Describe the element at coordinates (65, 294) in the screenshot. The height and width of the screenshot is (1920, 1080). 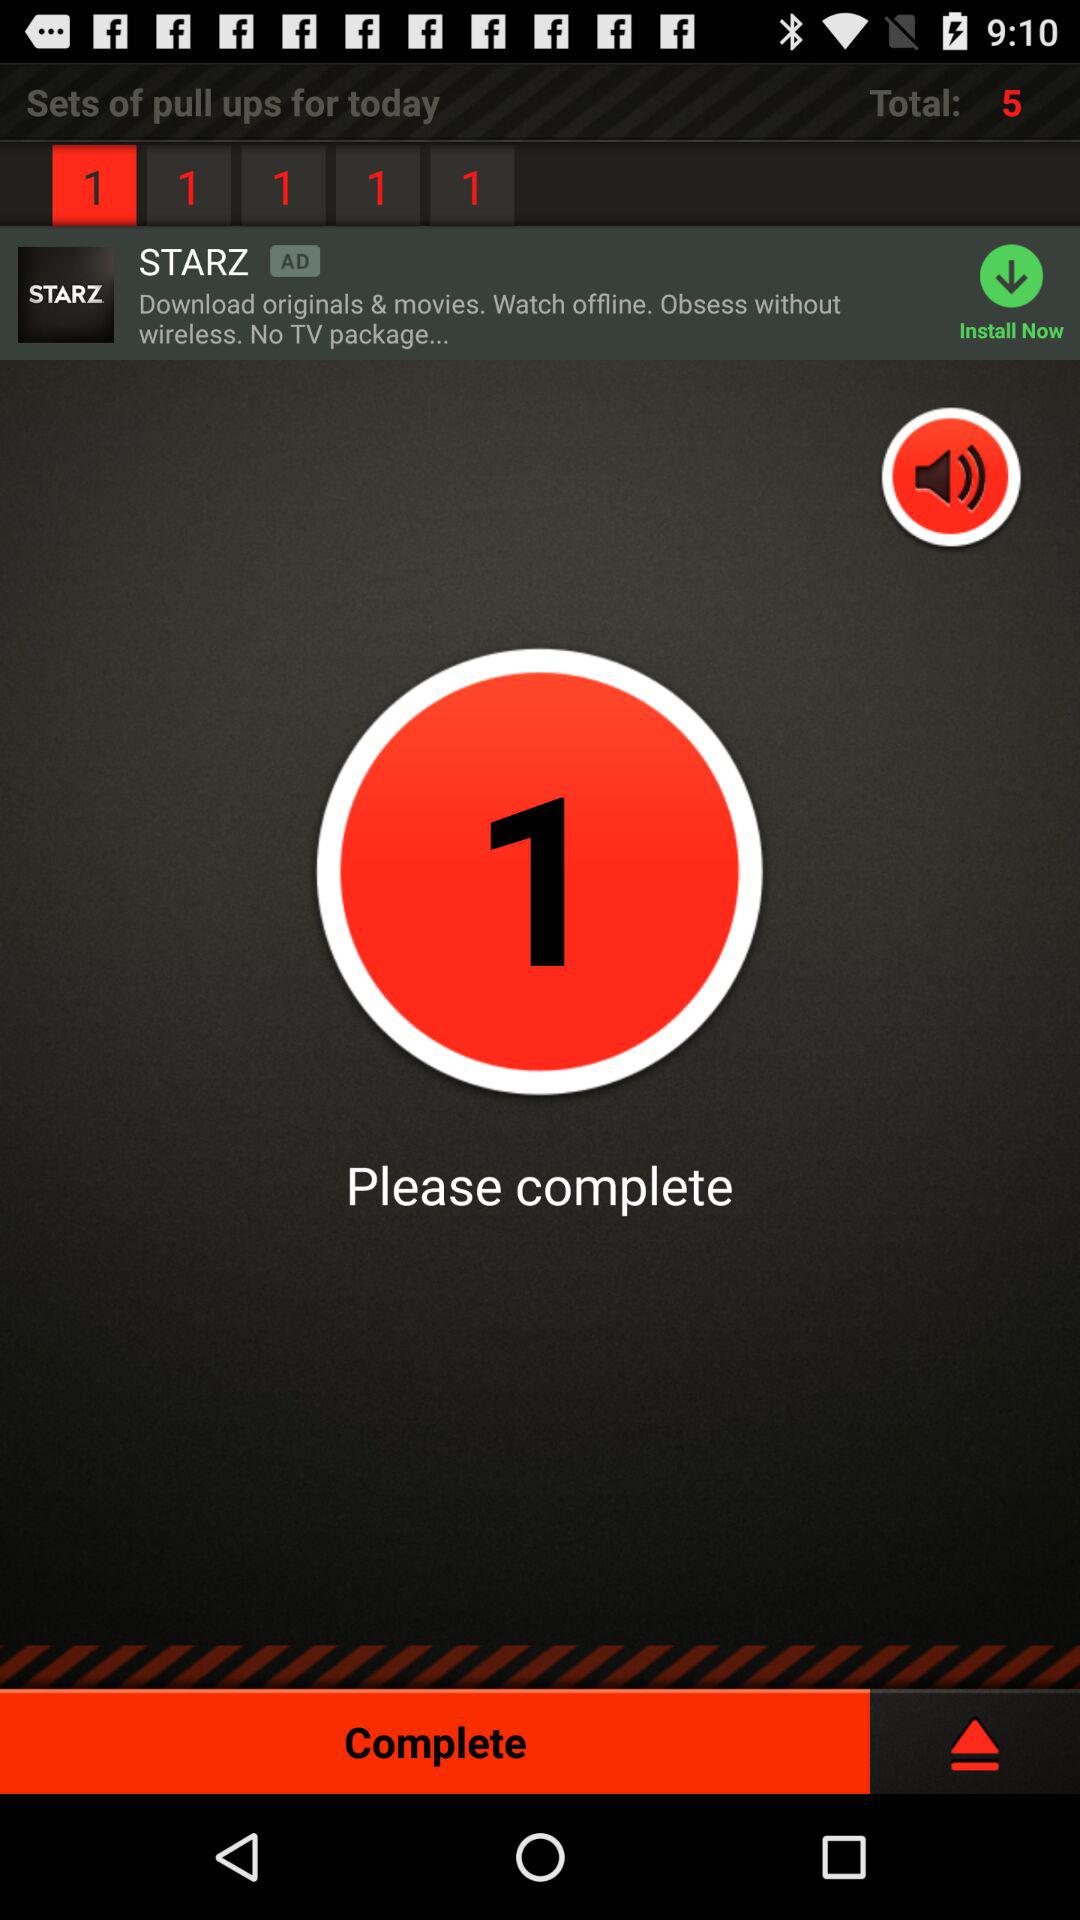
I see `learn more` at that location.